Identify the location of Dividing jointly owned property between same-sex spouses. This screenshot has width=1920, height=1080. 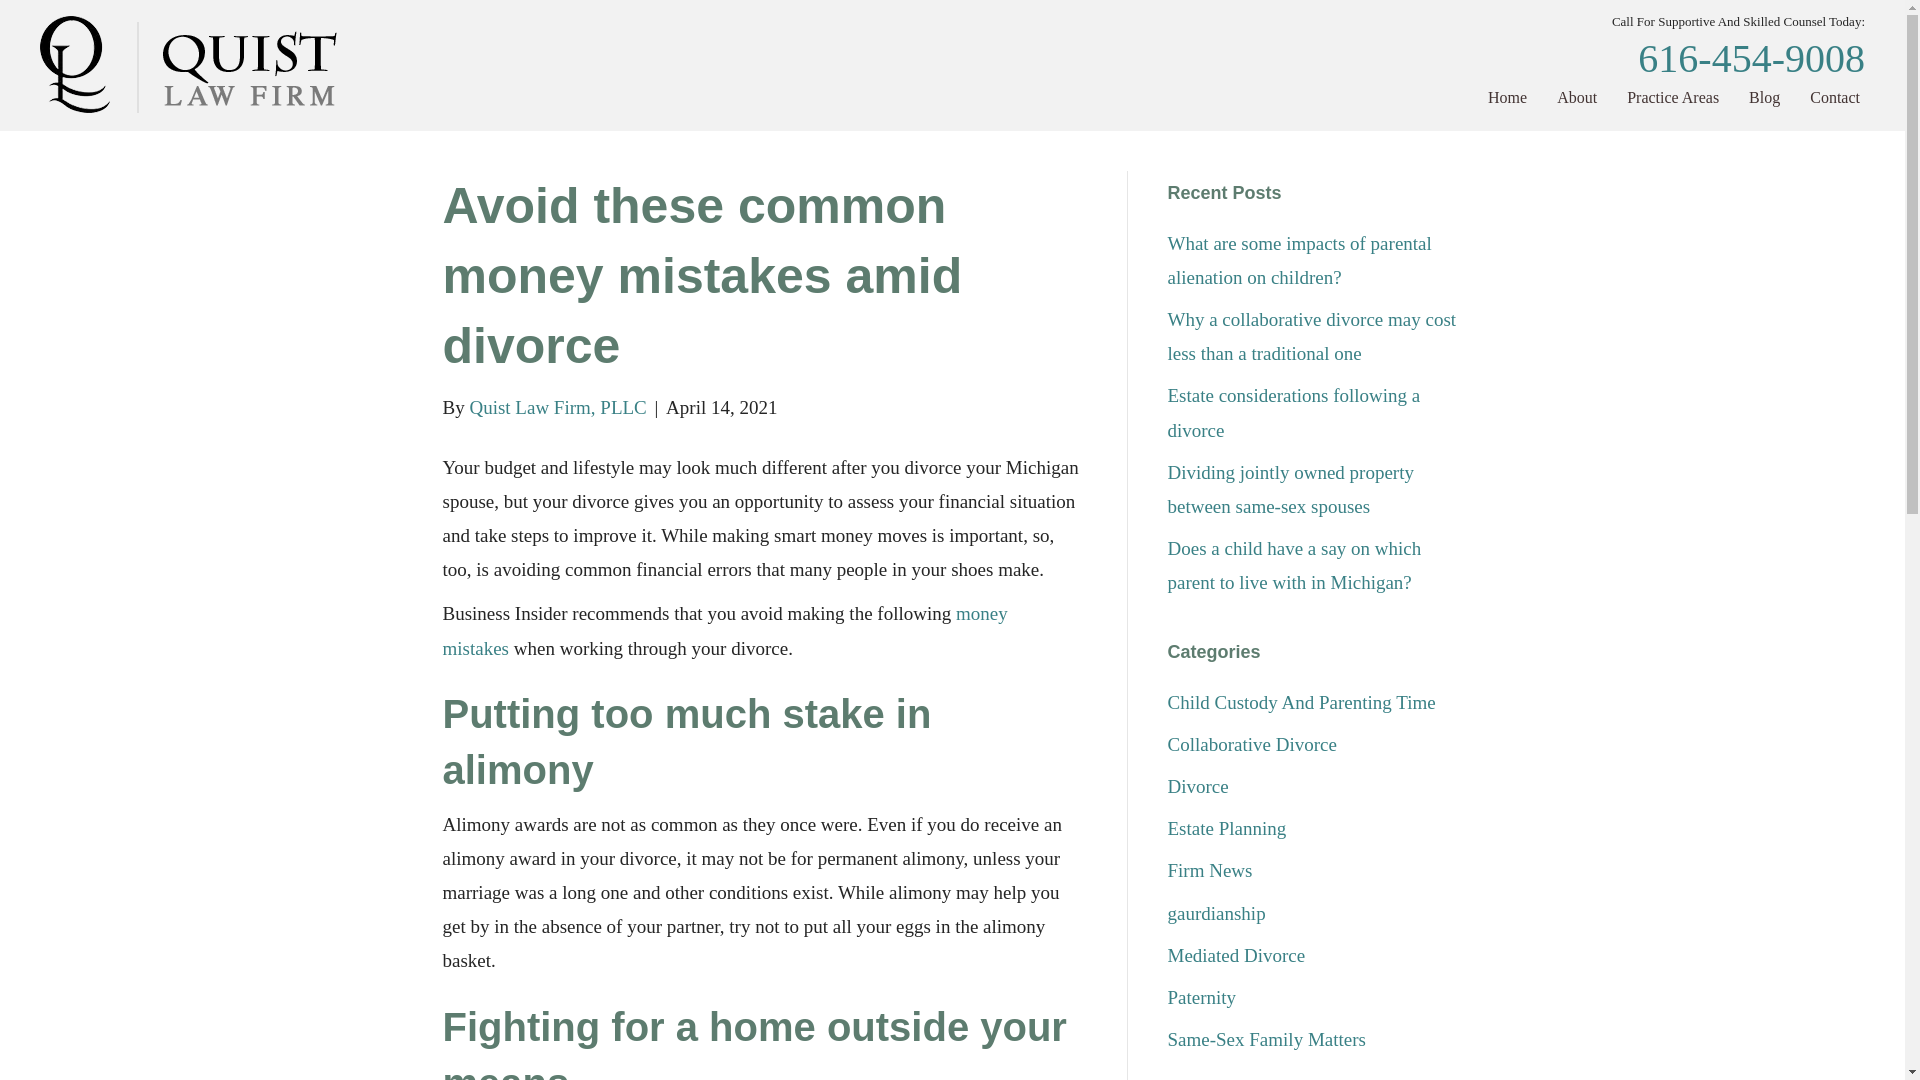
(1290, 490).